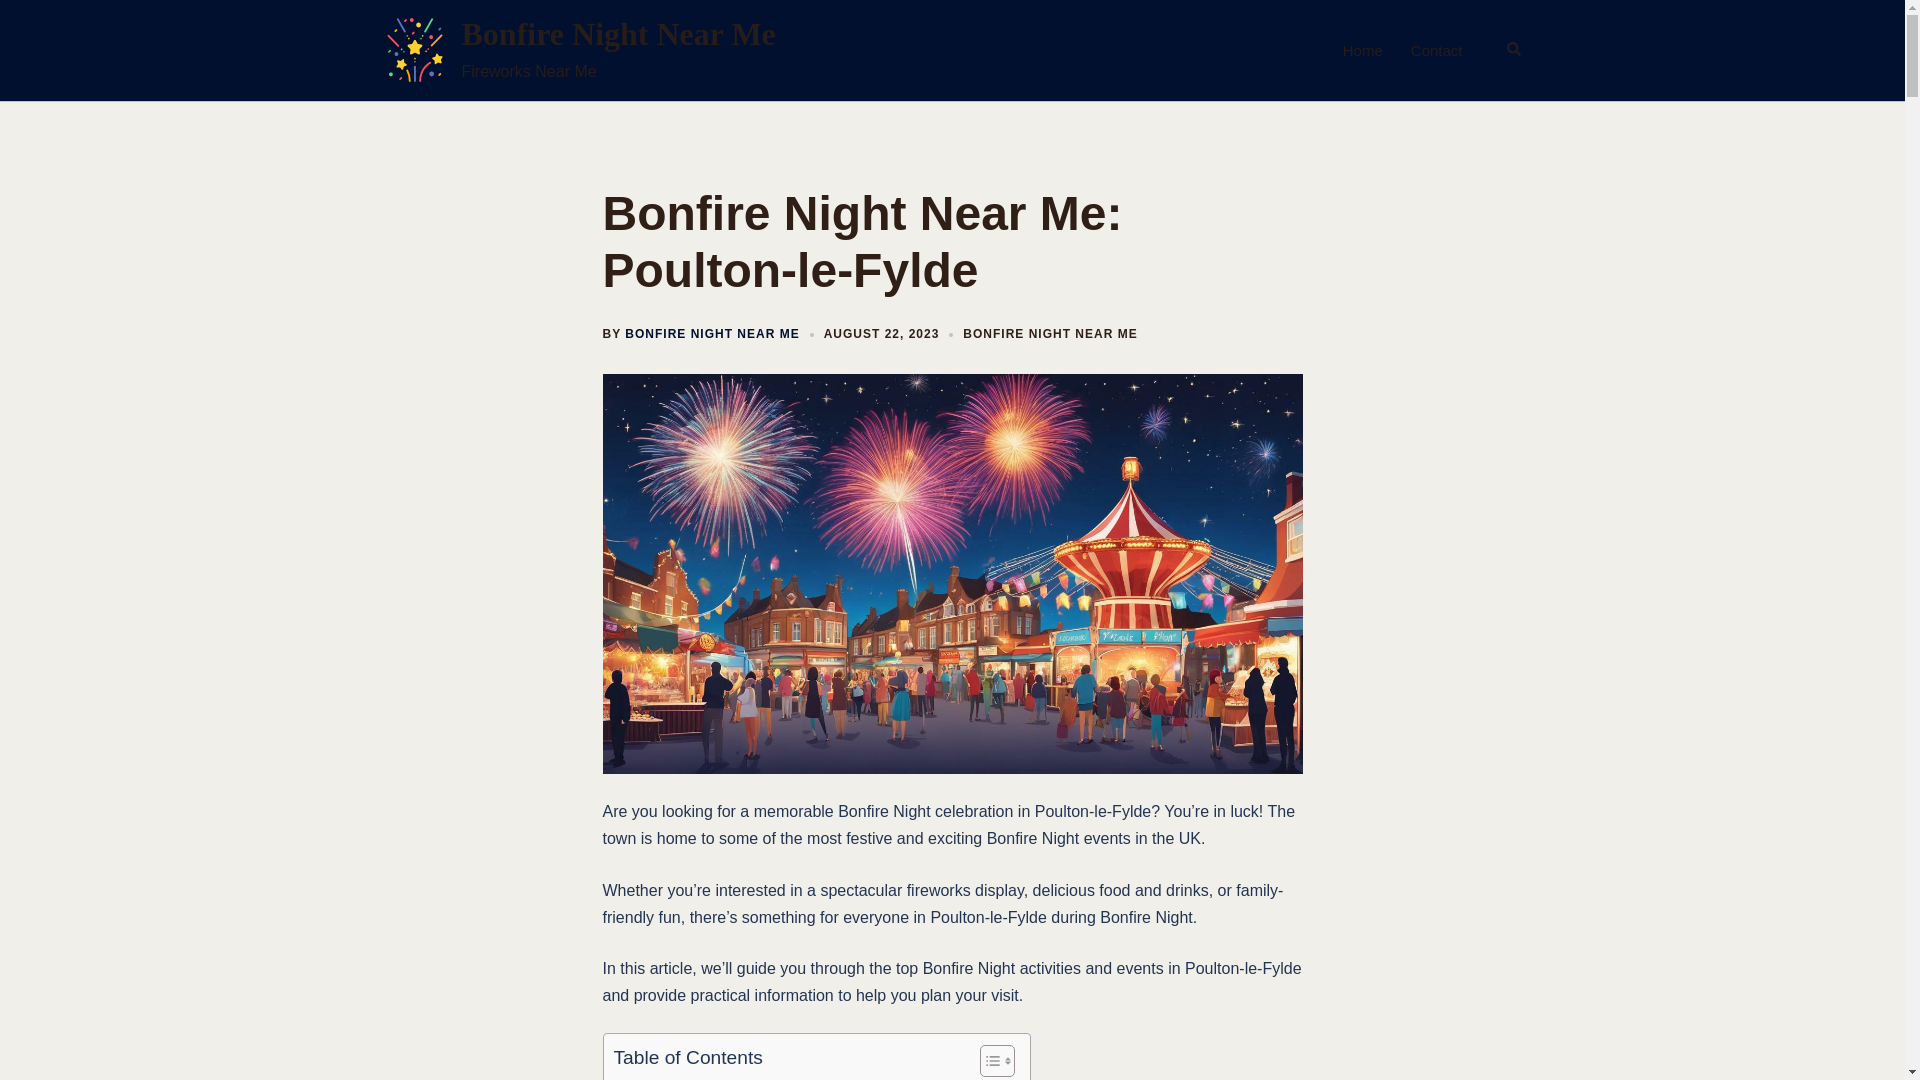 This screenshot has width=1920, height=1080. I want to click on Bonfire Night Near Me, so click(414, 50).